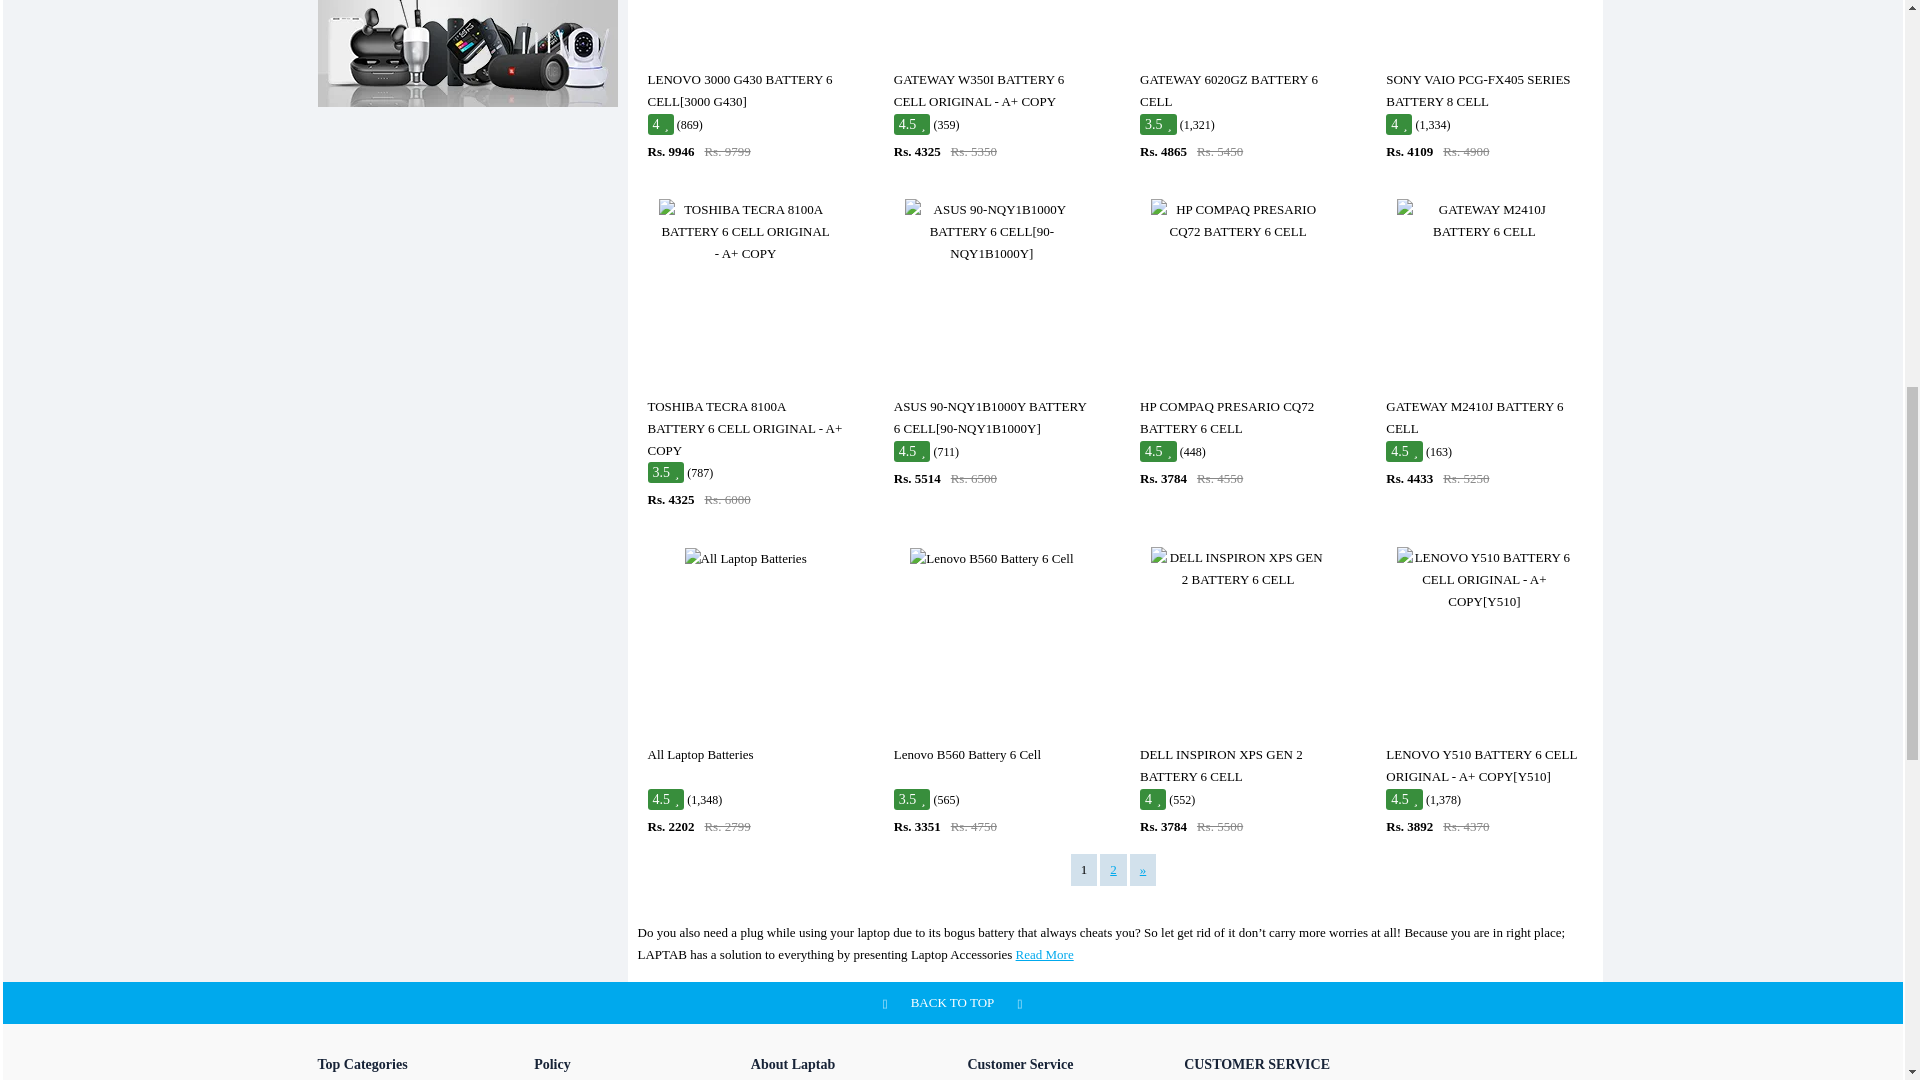 Image resolution: width=1920 pixels, height=1080 pixels. Describe the element at coordinates (1237, 568) in the screenshot. I see `DELL INSPIRON XPS GEN 2 BATTERY 6 CELL` at that location.